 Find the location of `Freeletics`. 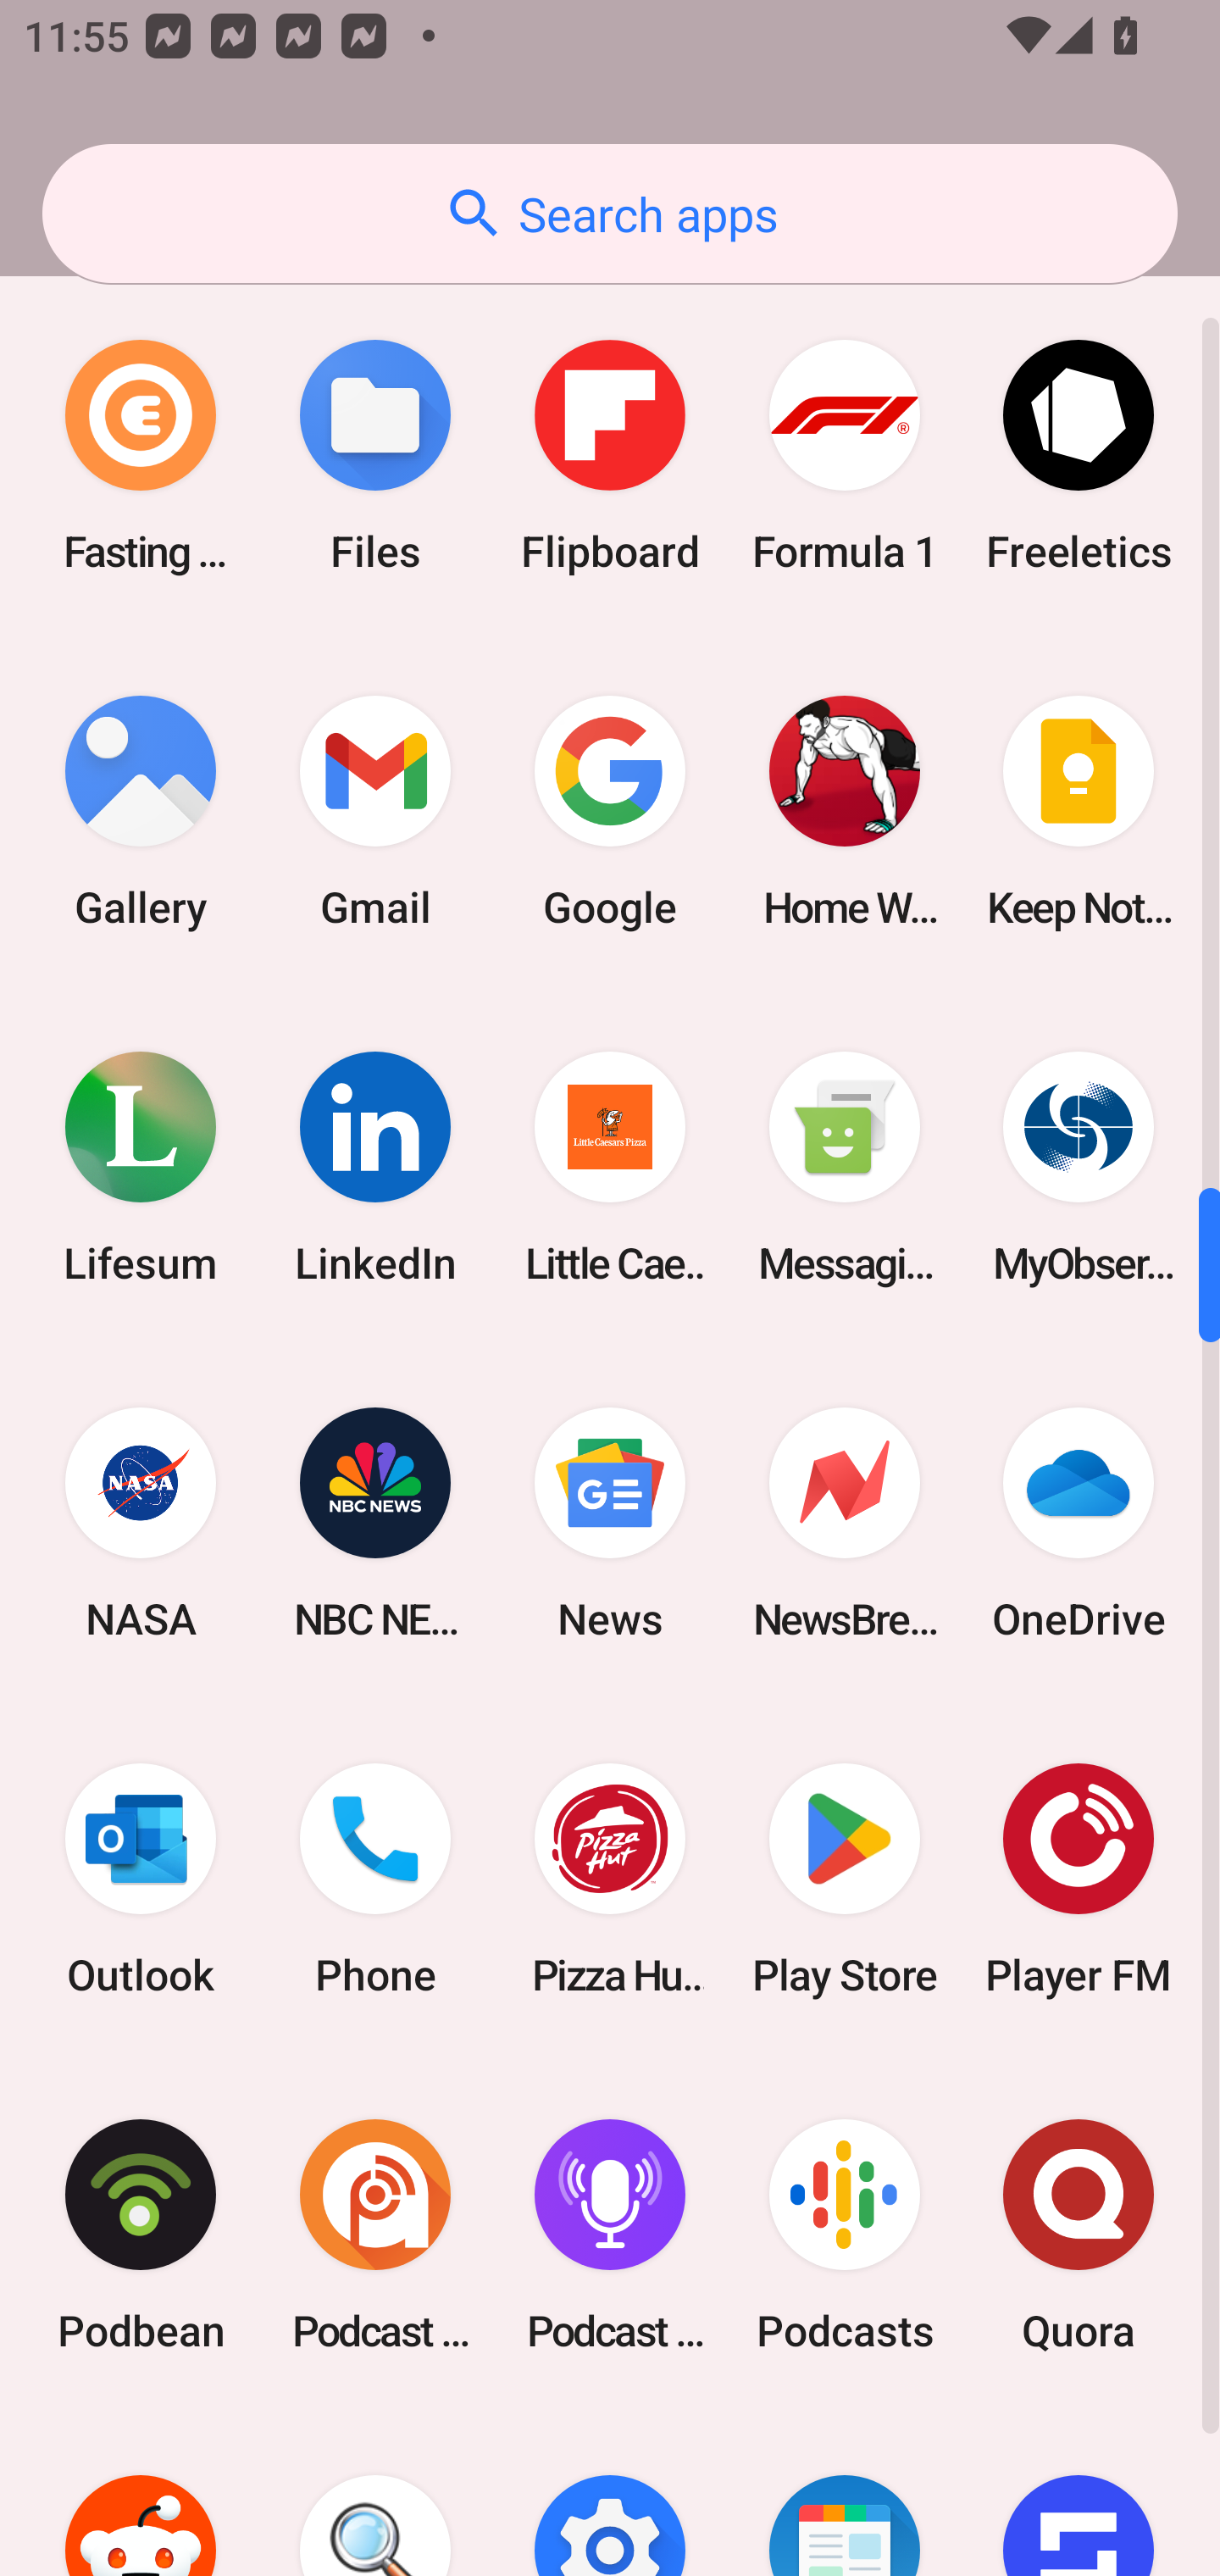

Freeletics is located at coordinates (1079, 456).